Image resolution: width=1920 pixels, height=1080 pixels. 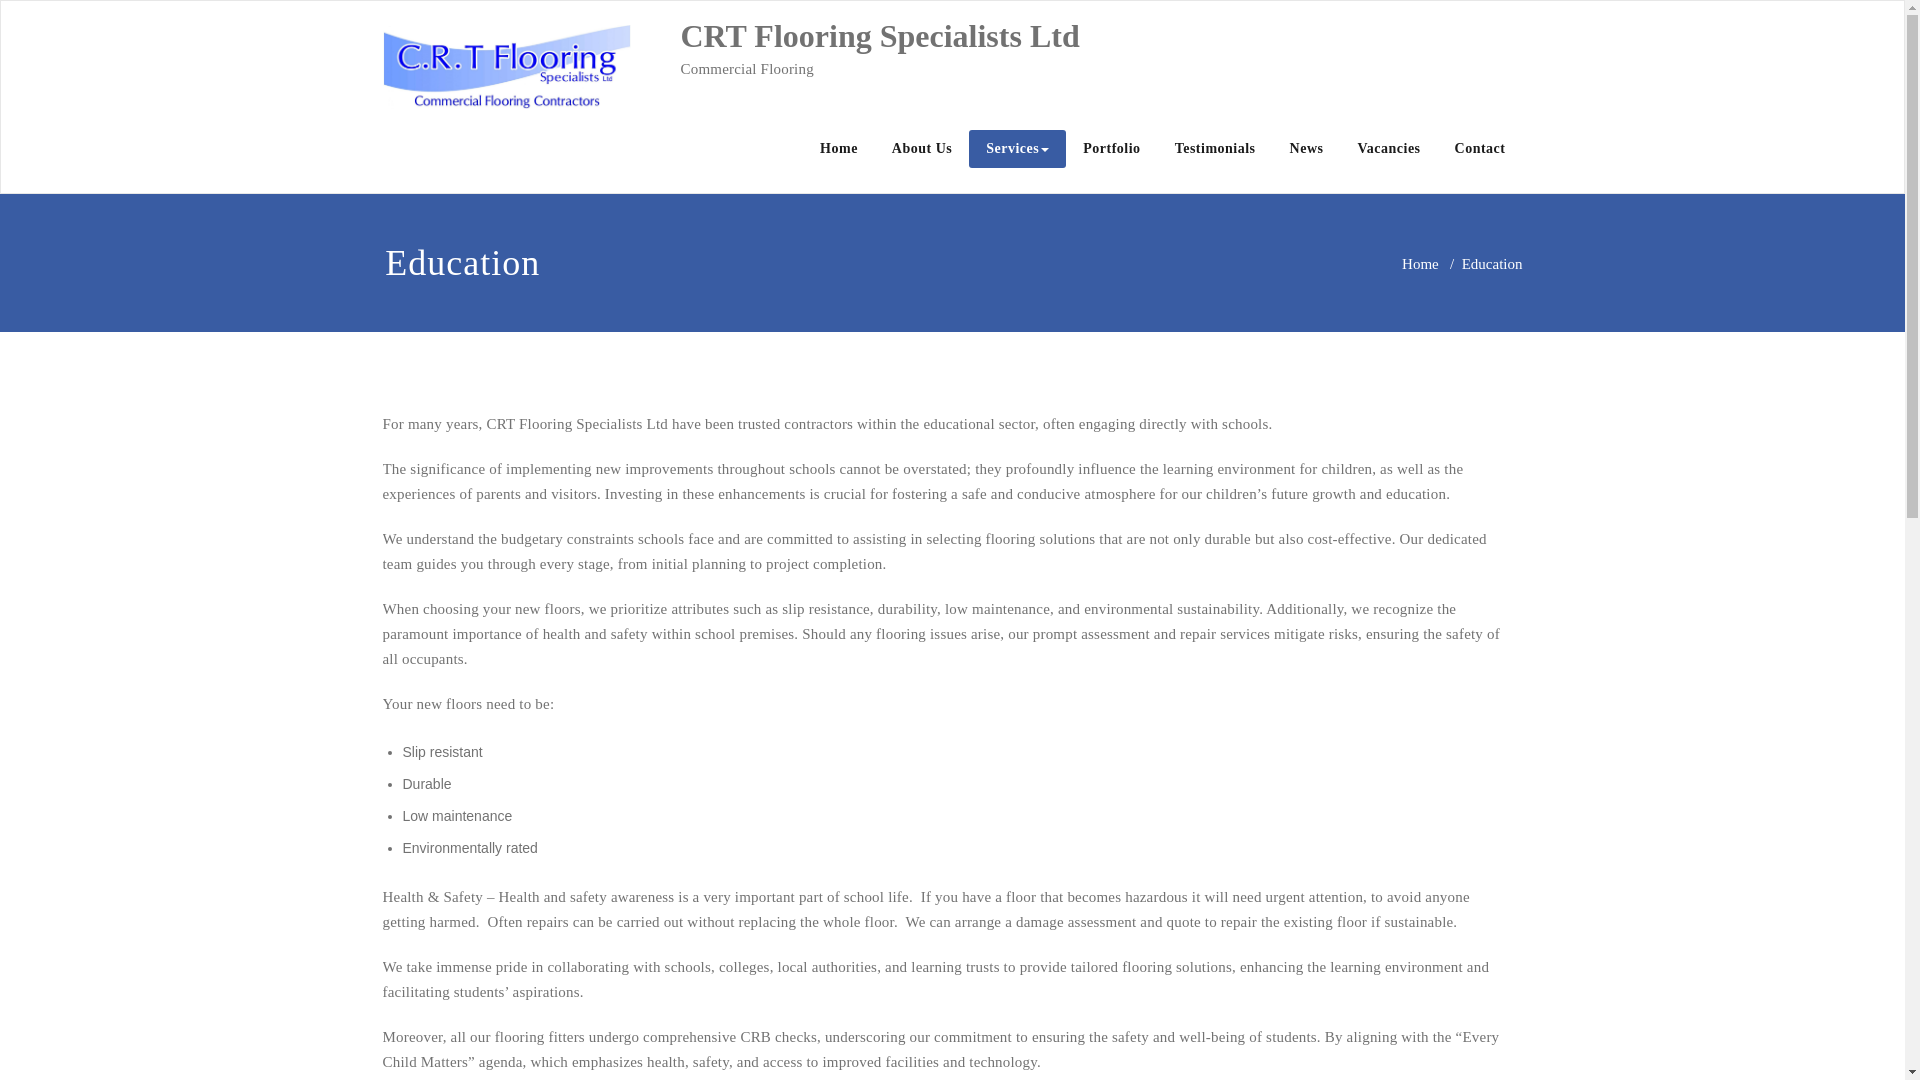 I want to click on CRT Flooring Specialists Ltd, so click(x=879, y=36).